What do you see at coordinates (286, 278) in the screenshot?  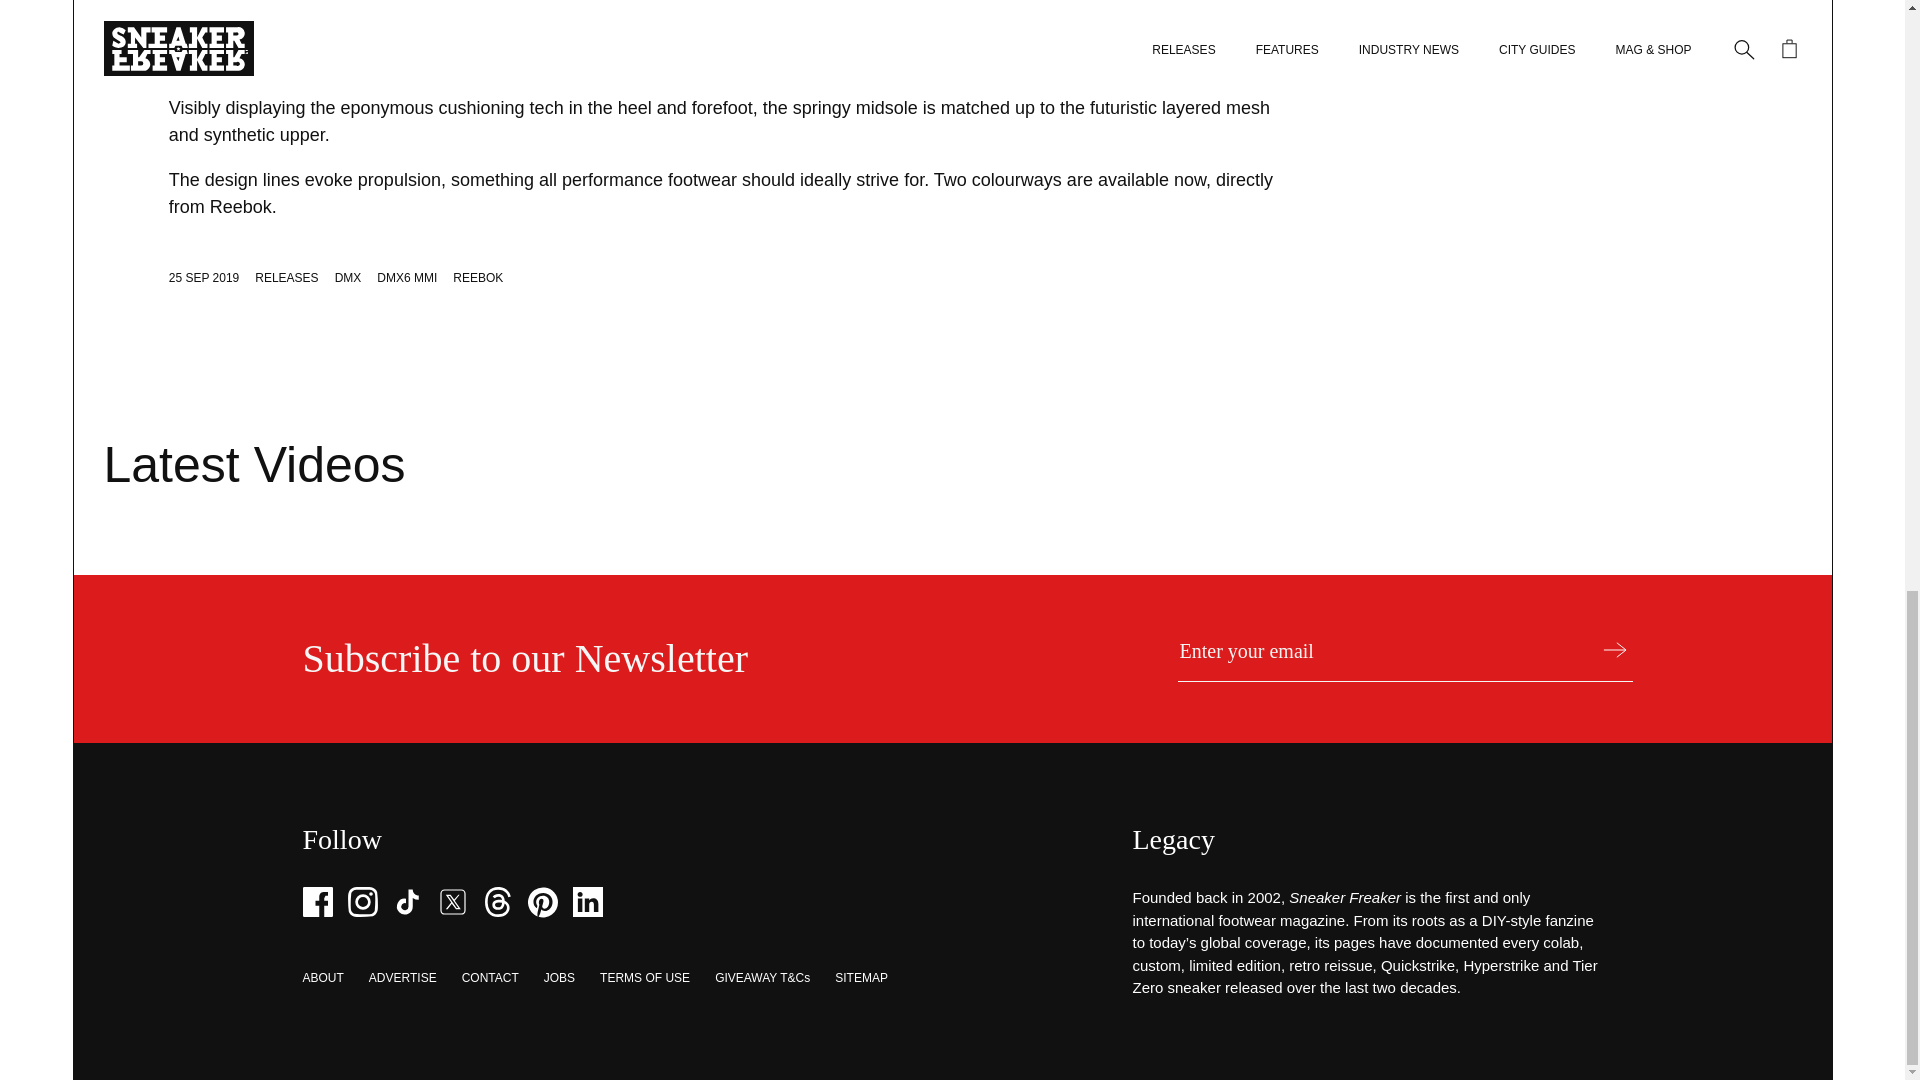 I see `RELEASES` at bounding box center [286, 278].